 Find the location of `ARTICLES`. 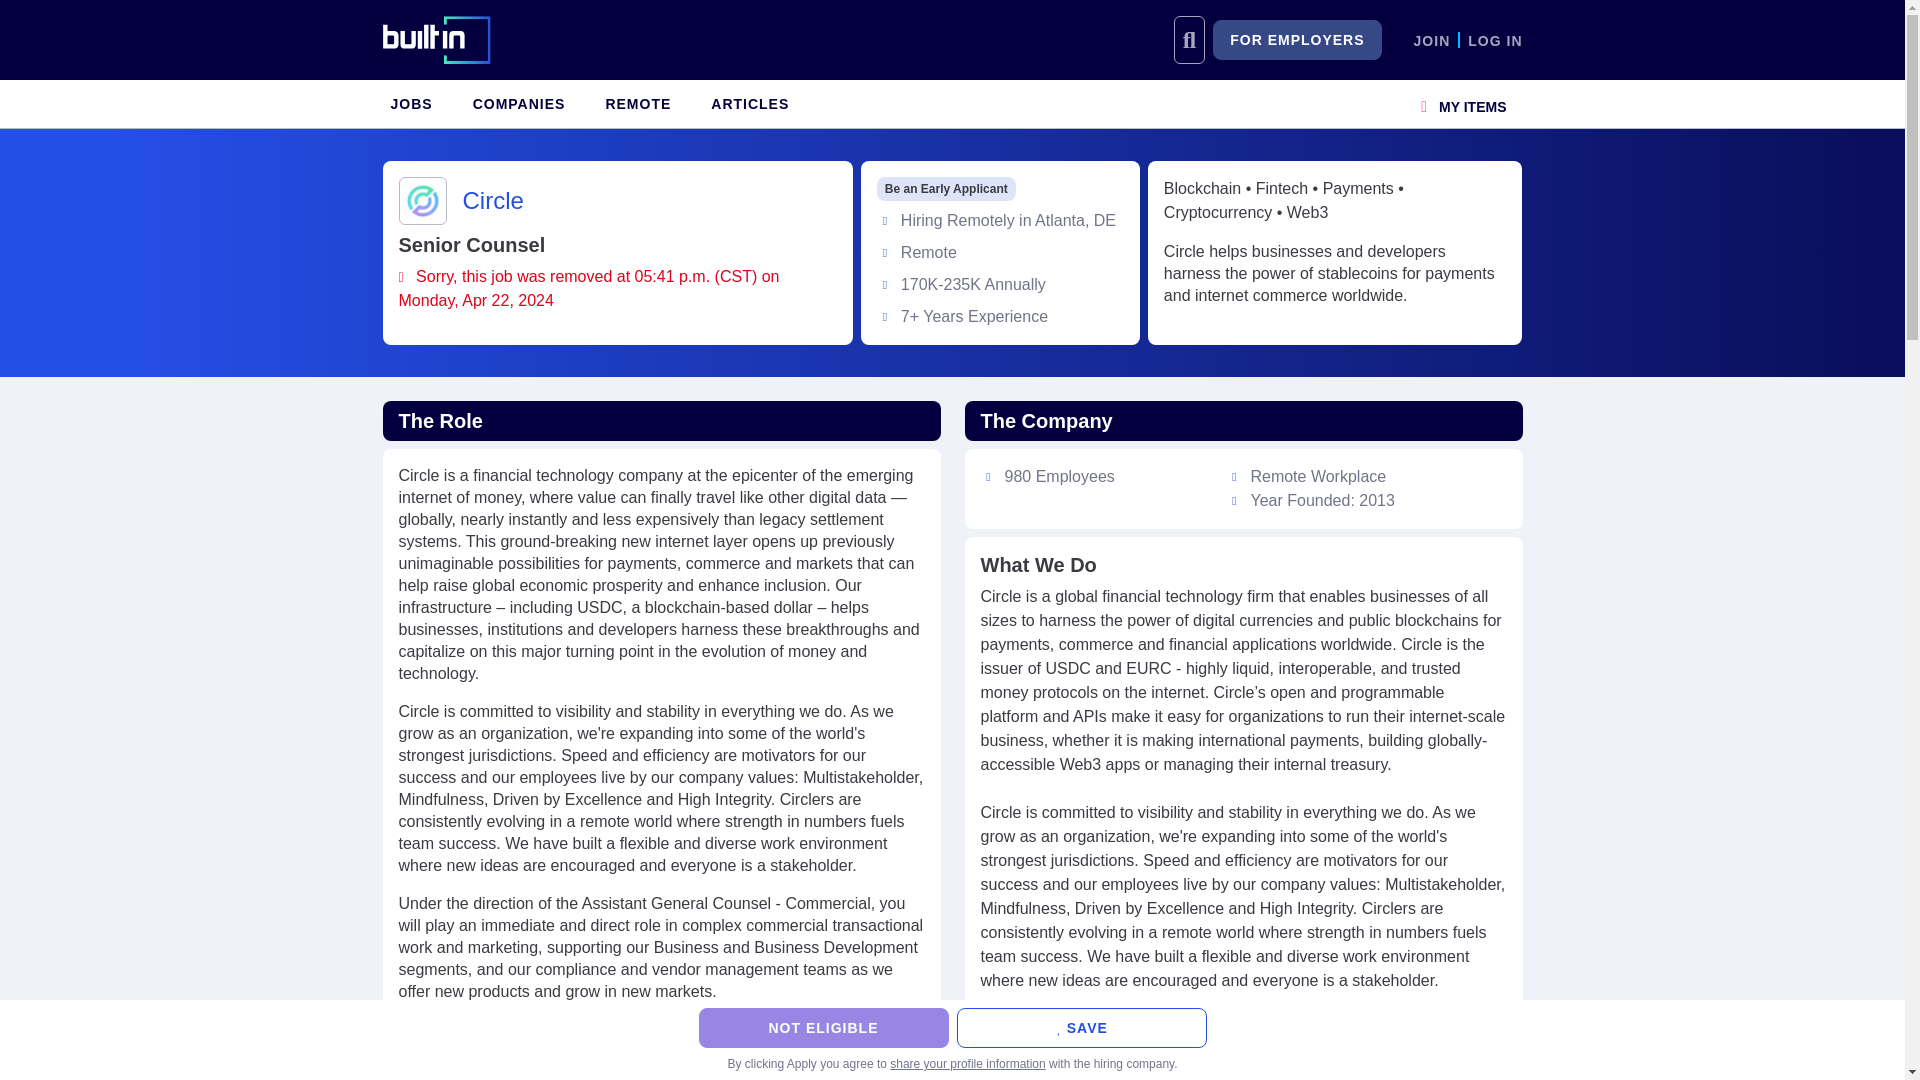

ARTICLES is located at coordinates (749, 104).